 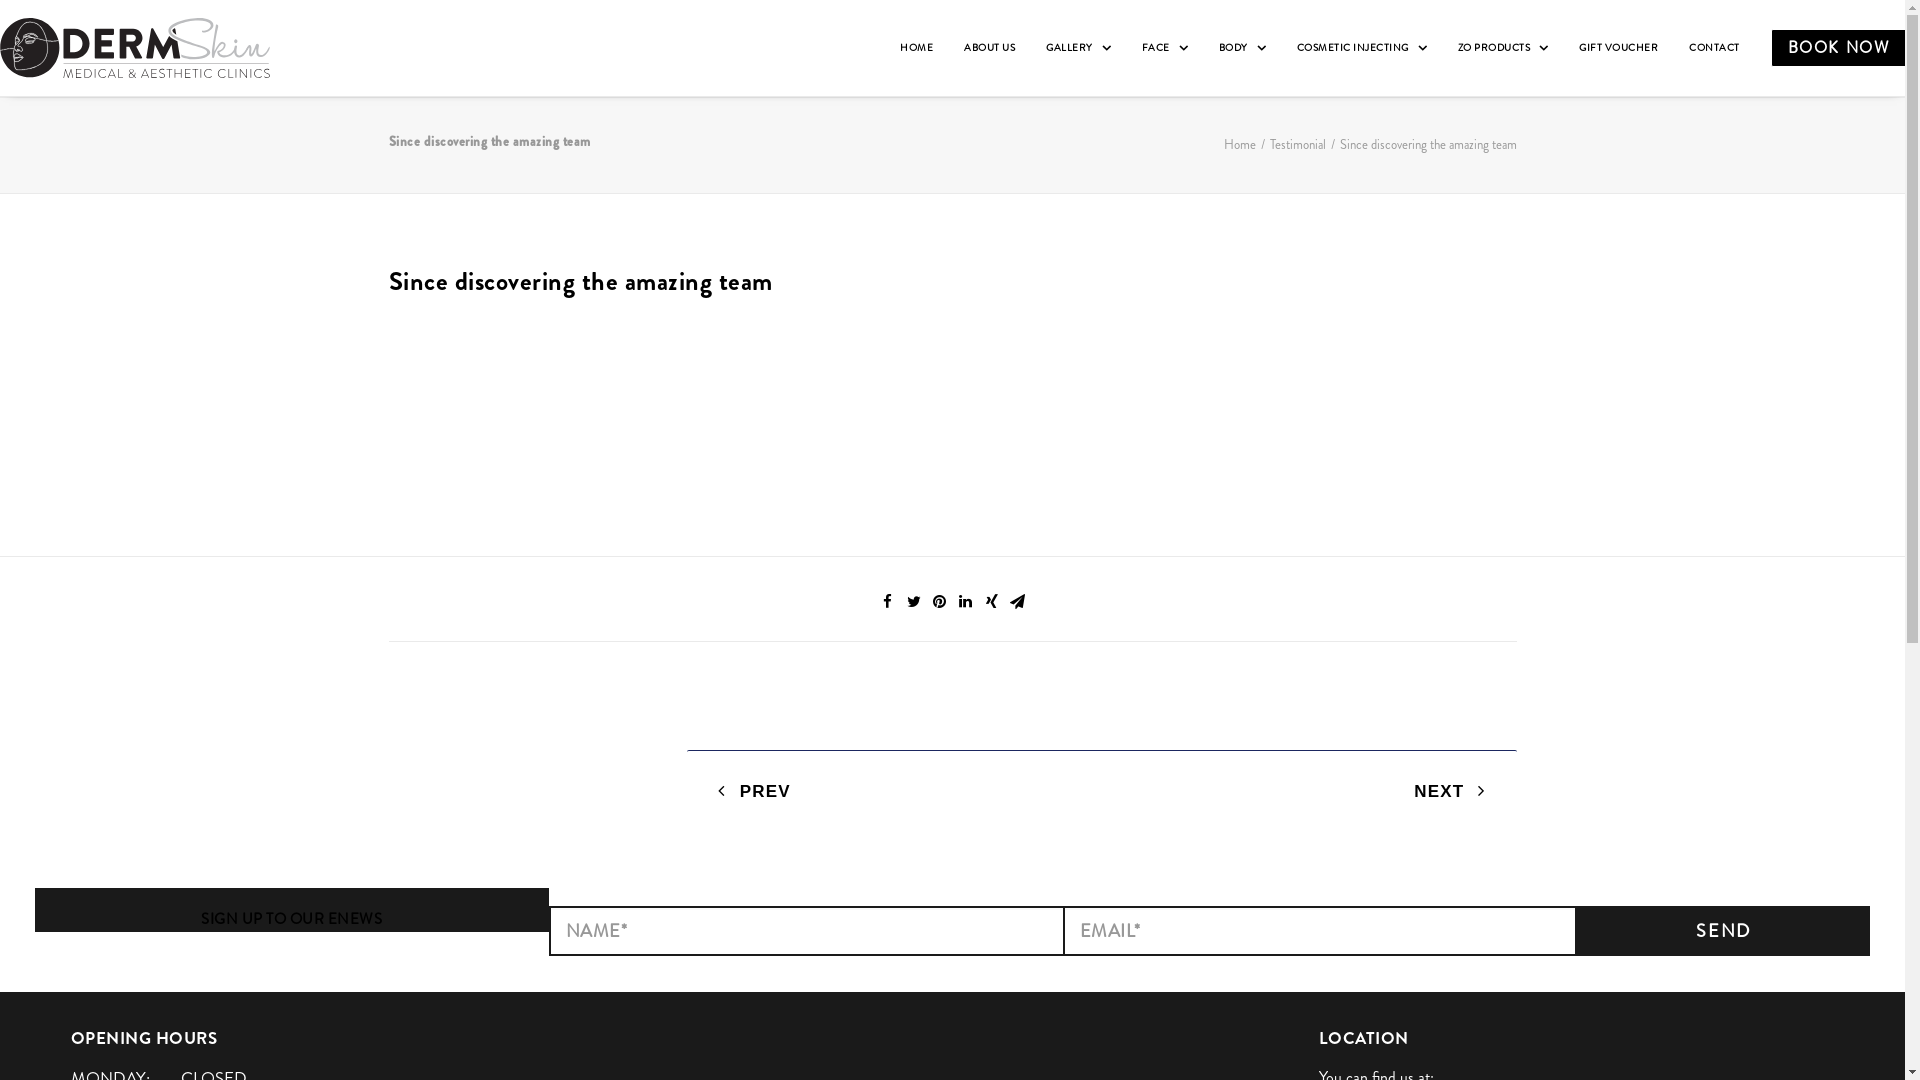 What do you see at coordinates (1240, 144) in the screenshot?
I see `Home` at bounding box center [1240, 144].